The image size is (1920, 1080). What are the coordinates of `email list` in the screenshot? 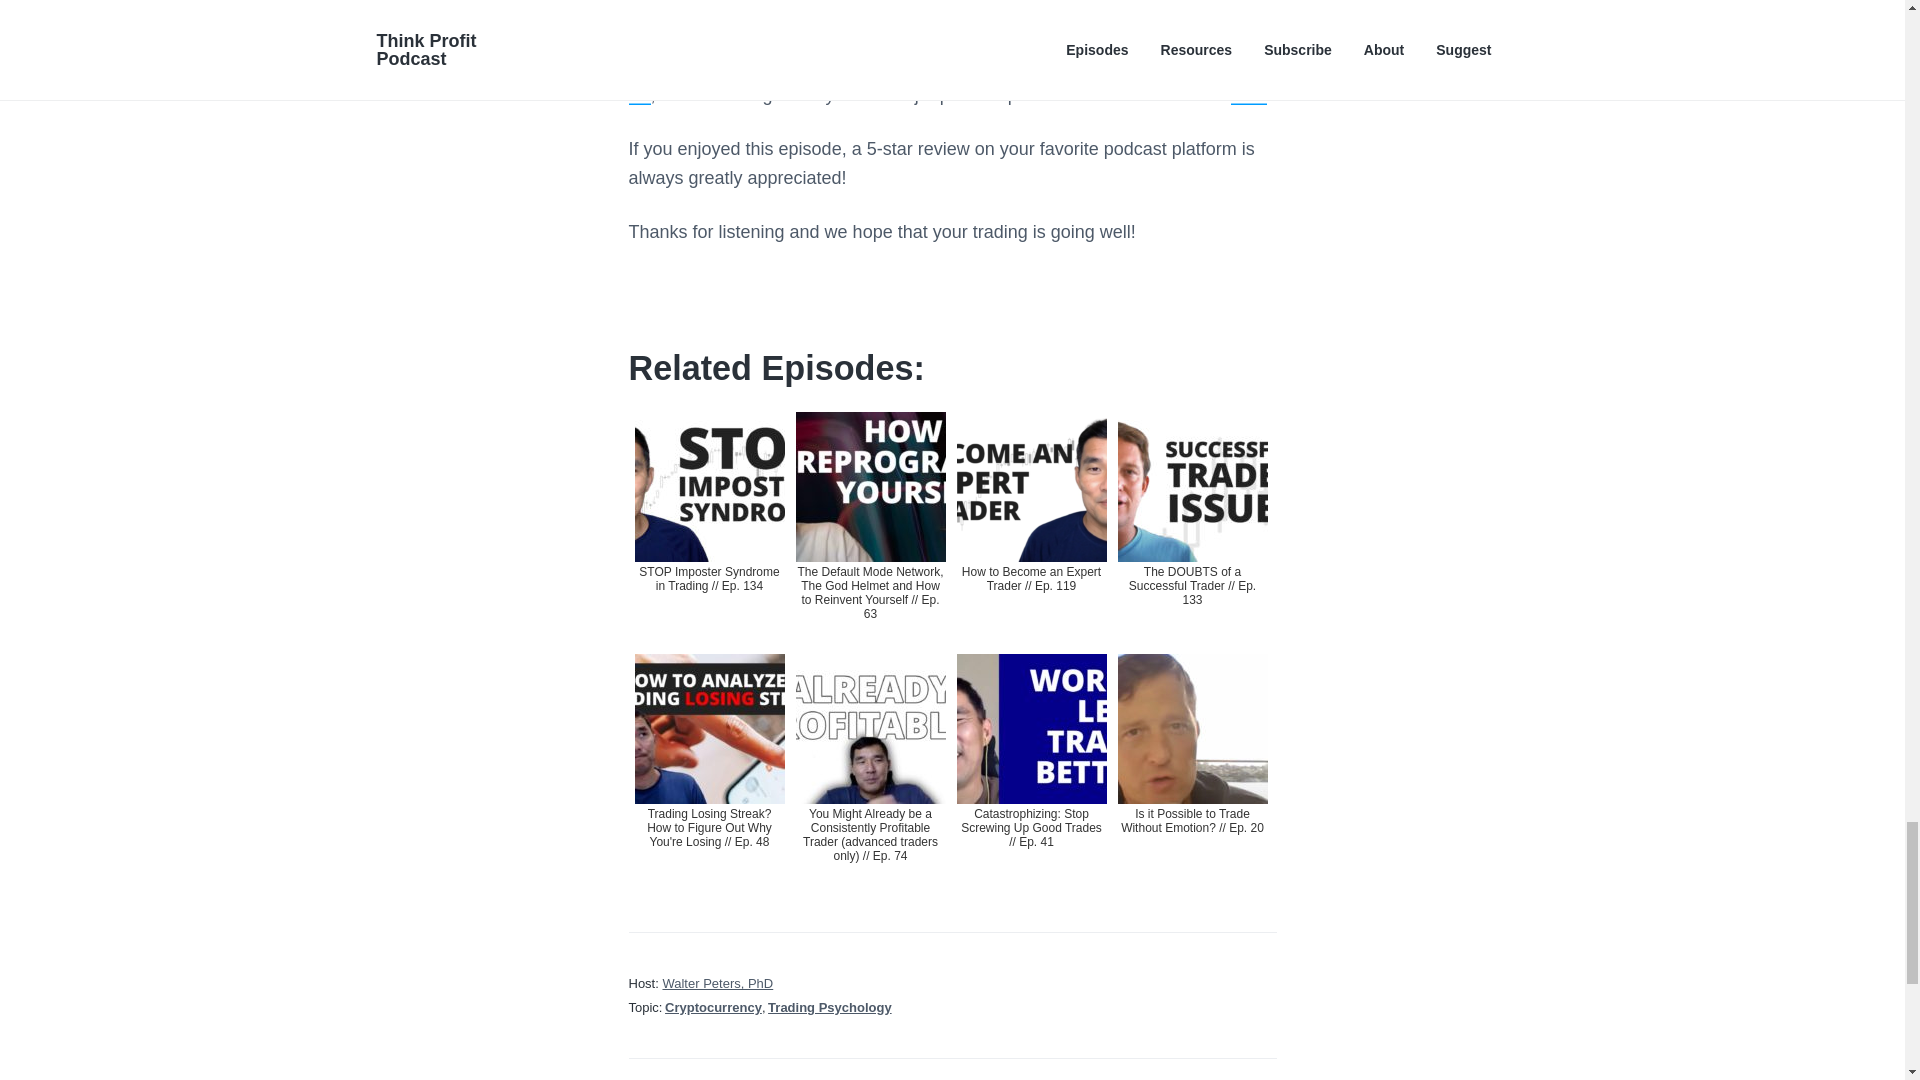 It's located at (942, 80).